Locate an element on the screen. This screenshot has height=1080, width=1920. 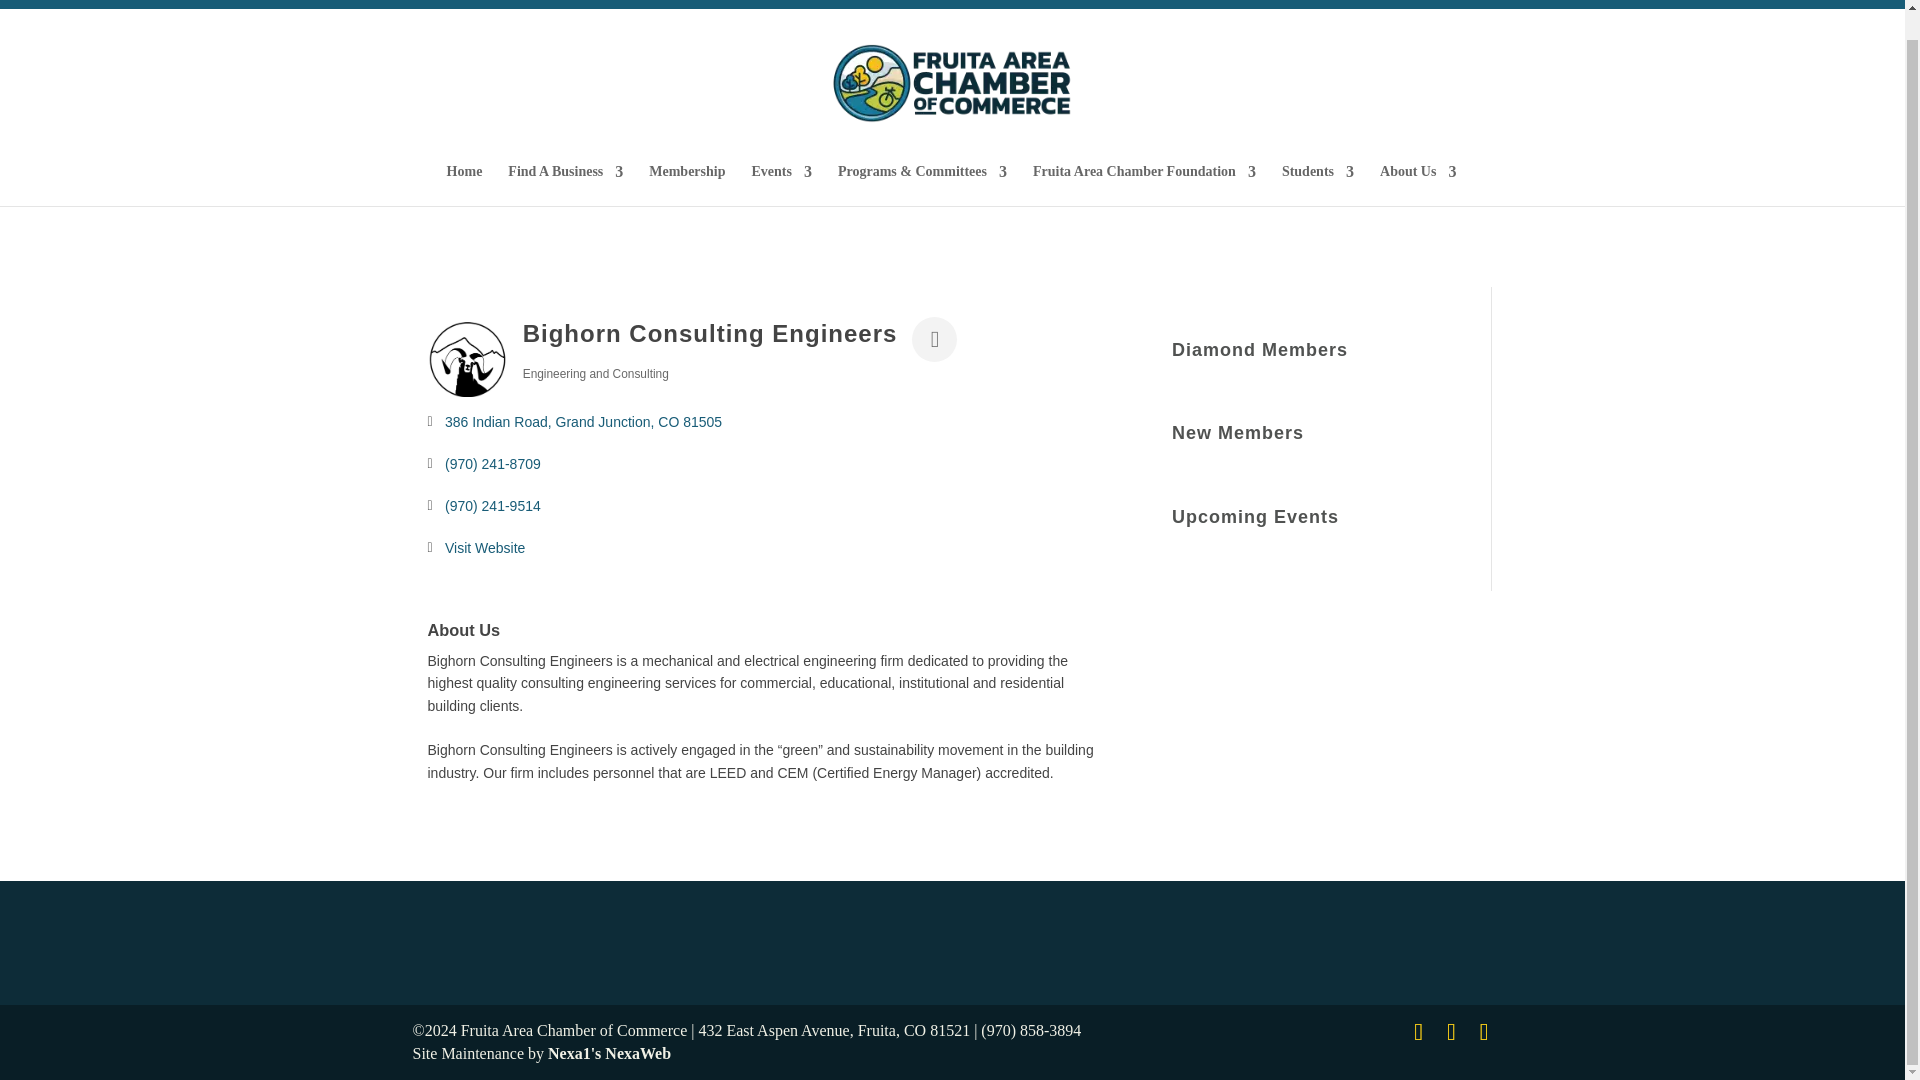
About Us is located at coordinates (1418, 186).